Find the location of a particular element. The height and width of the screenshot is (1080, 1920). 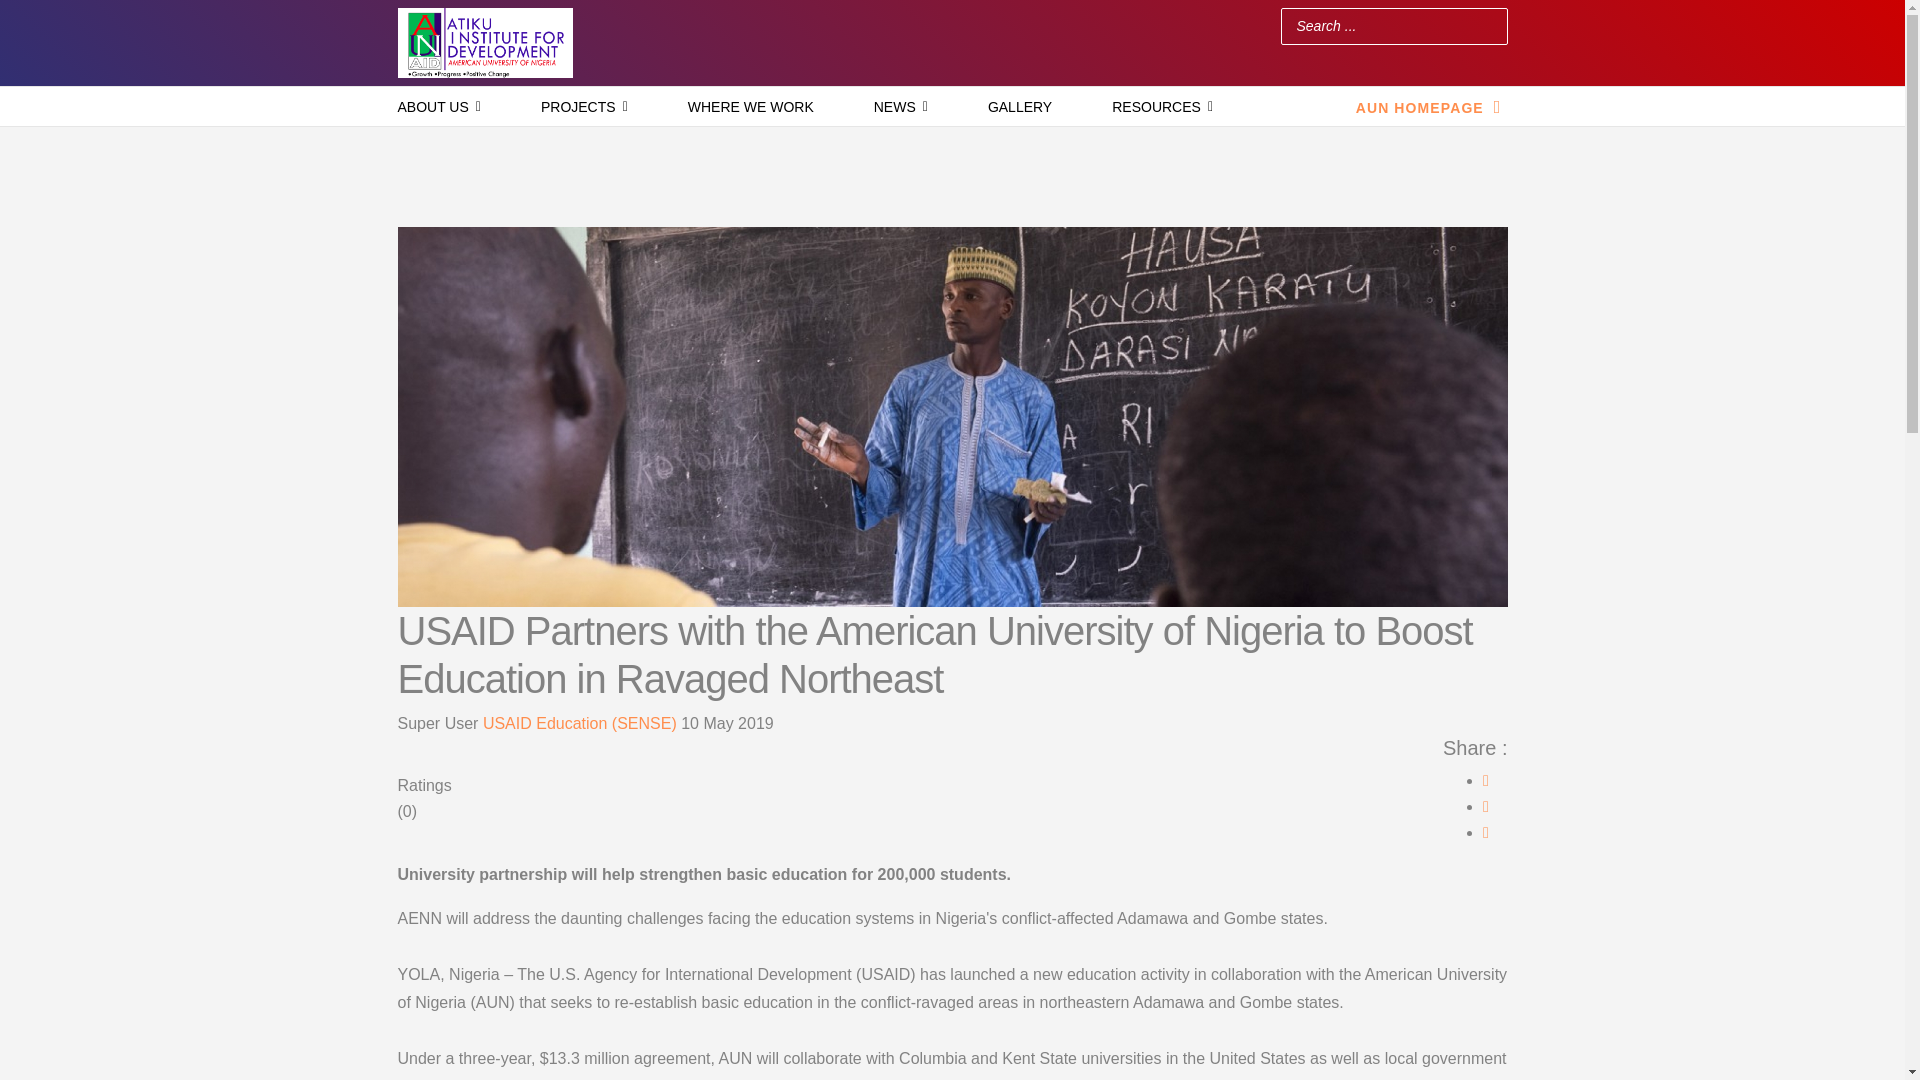

PROJECTS is located at coordinates (584, 107).